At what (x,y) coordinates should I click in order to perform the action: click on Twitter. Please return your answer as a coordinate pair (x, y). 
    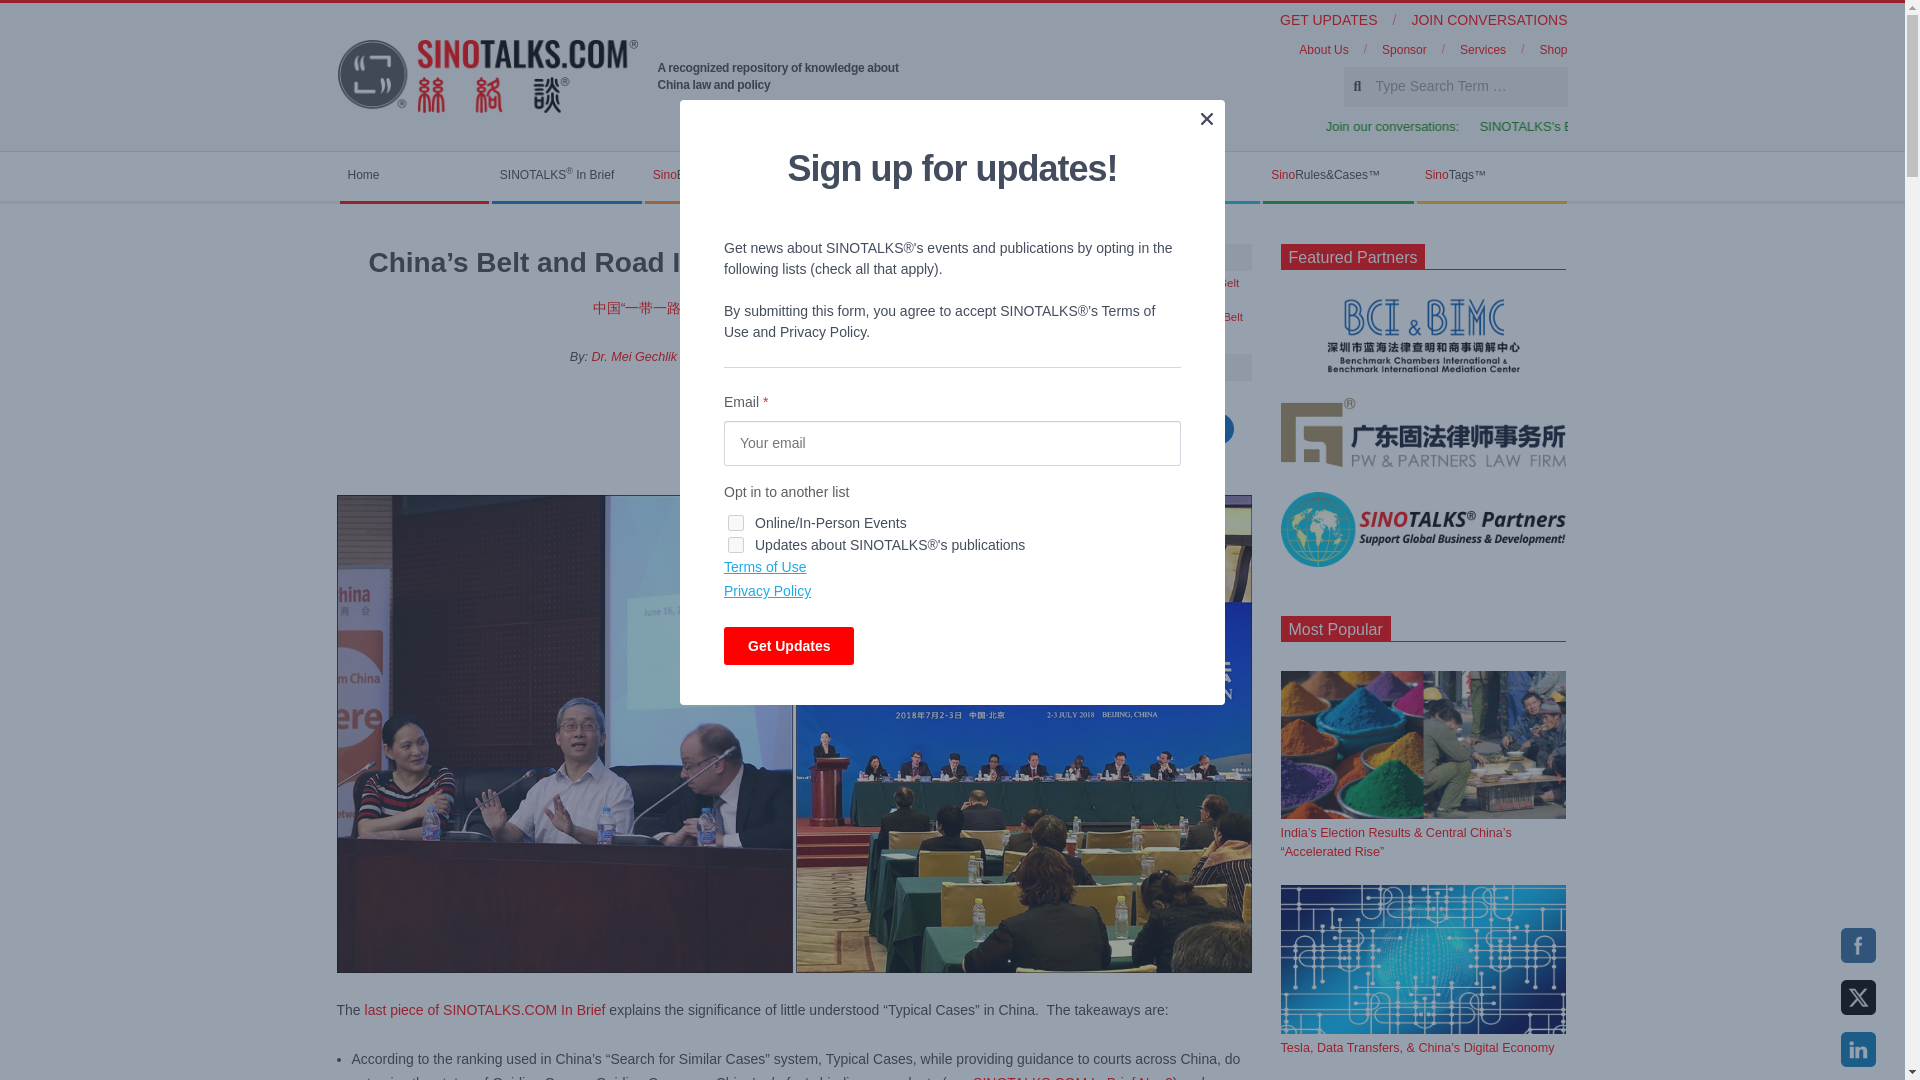
    Looking at the image, I should click on (1858, 997).